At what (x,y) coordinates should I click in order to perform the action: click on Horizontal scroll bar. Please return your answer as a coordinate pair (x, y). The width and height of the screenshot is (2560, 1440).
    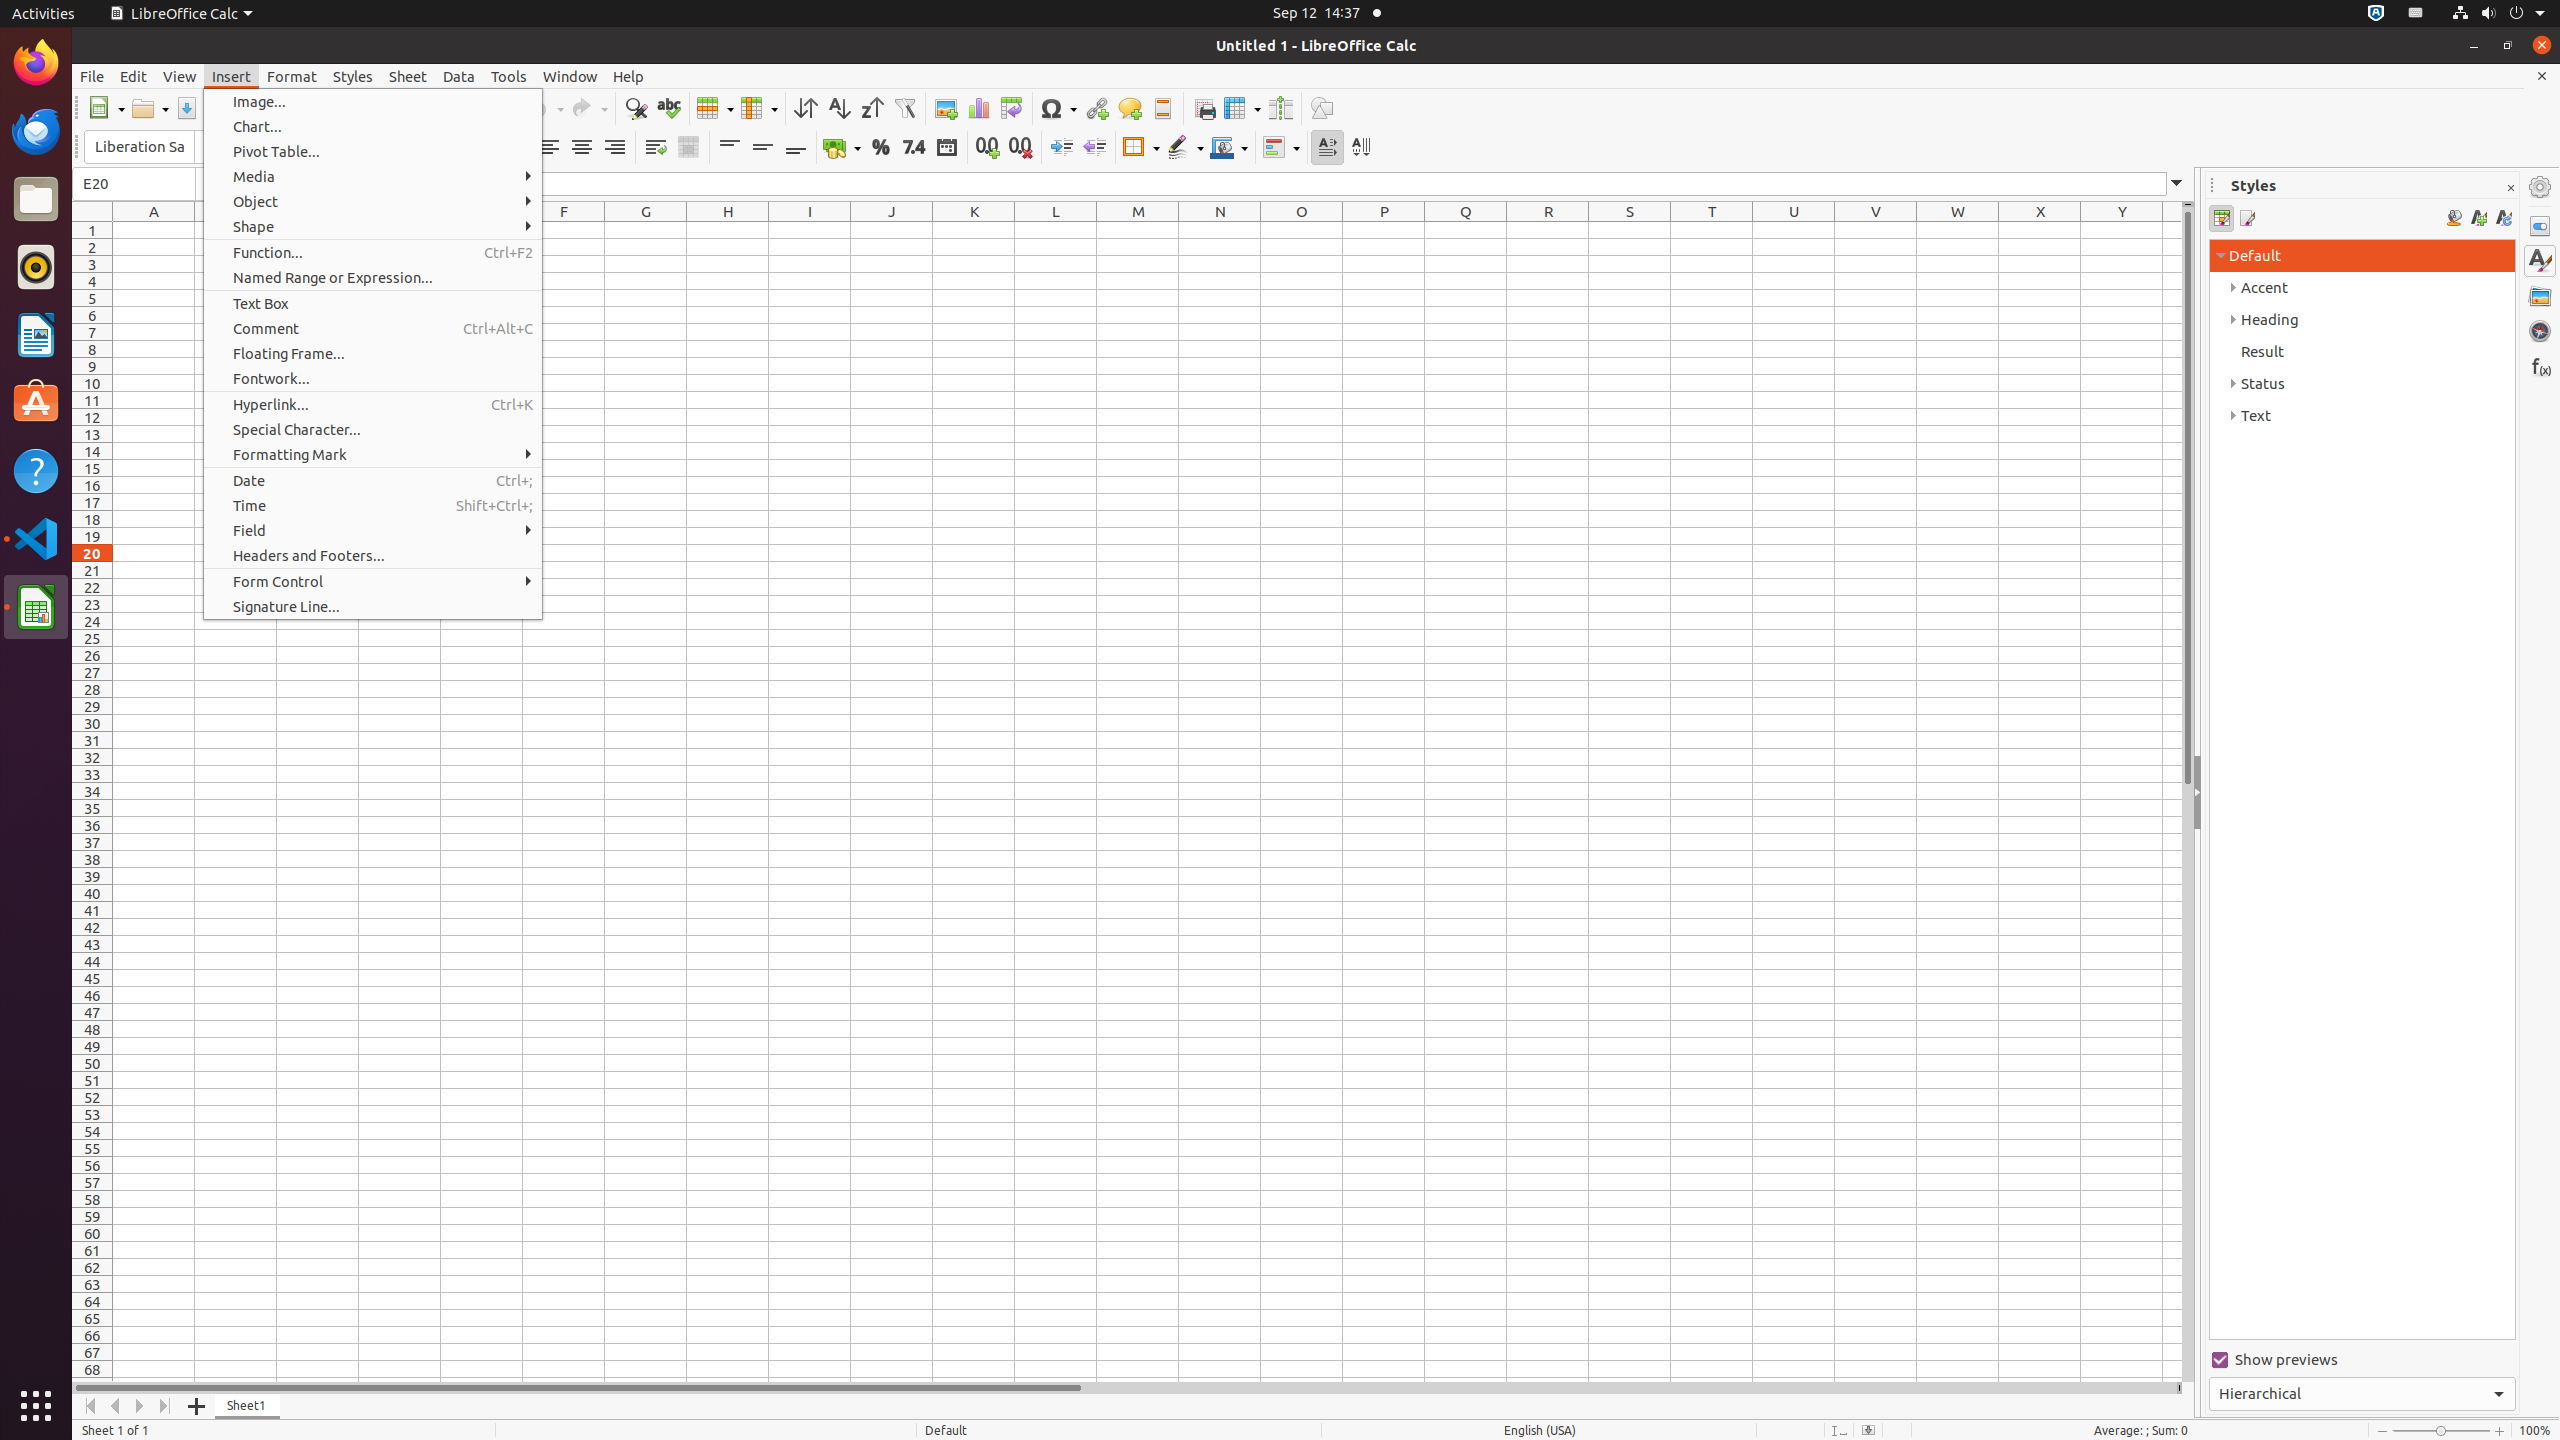
    Looking at the image, I should click on (1124, 1388).